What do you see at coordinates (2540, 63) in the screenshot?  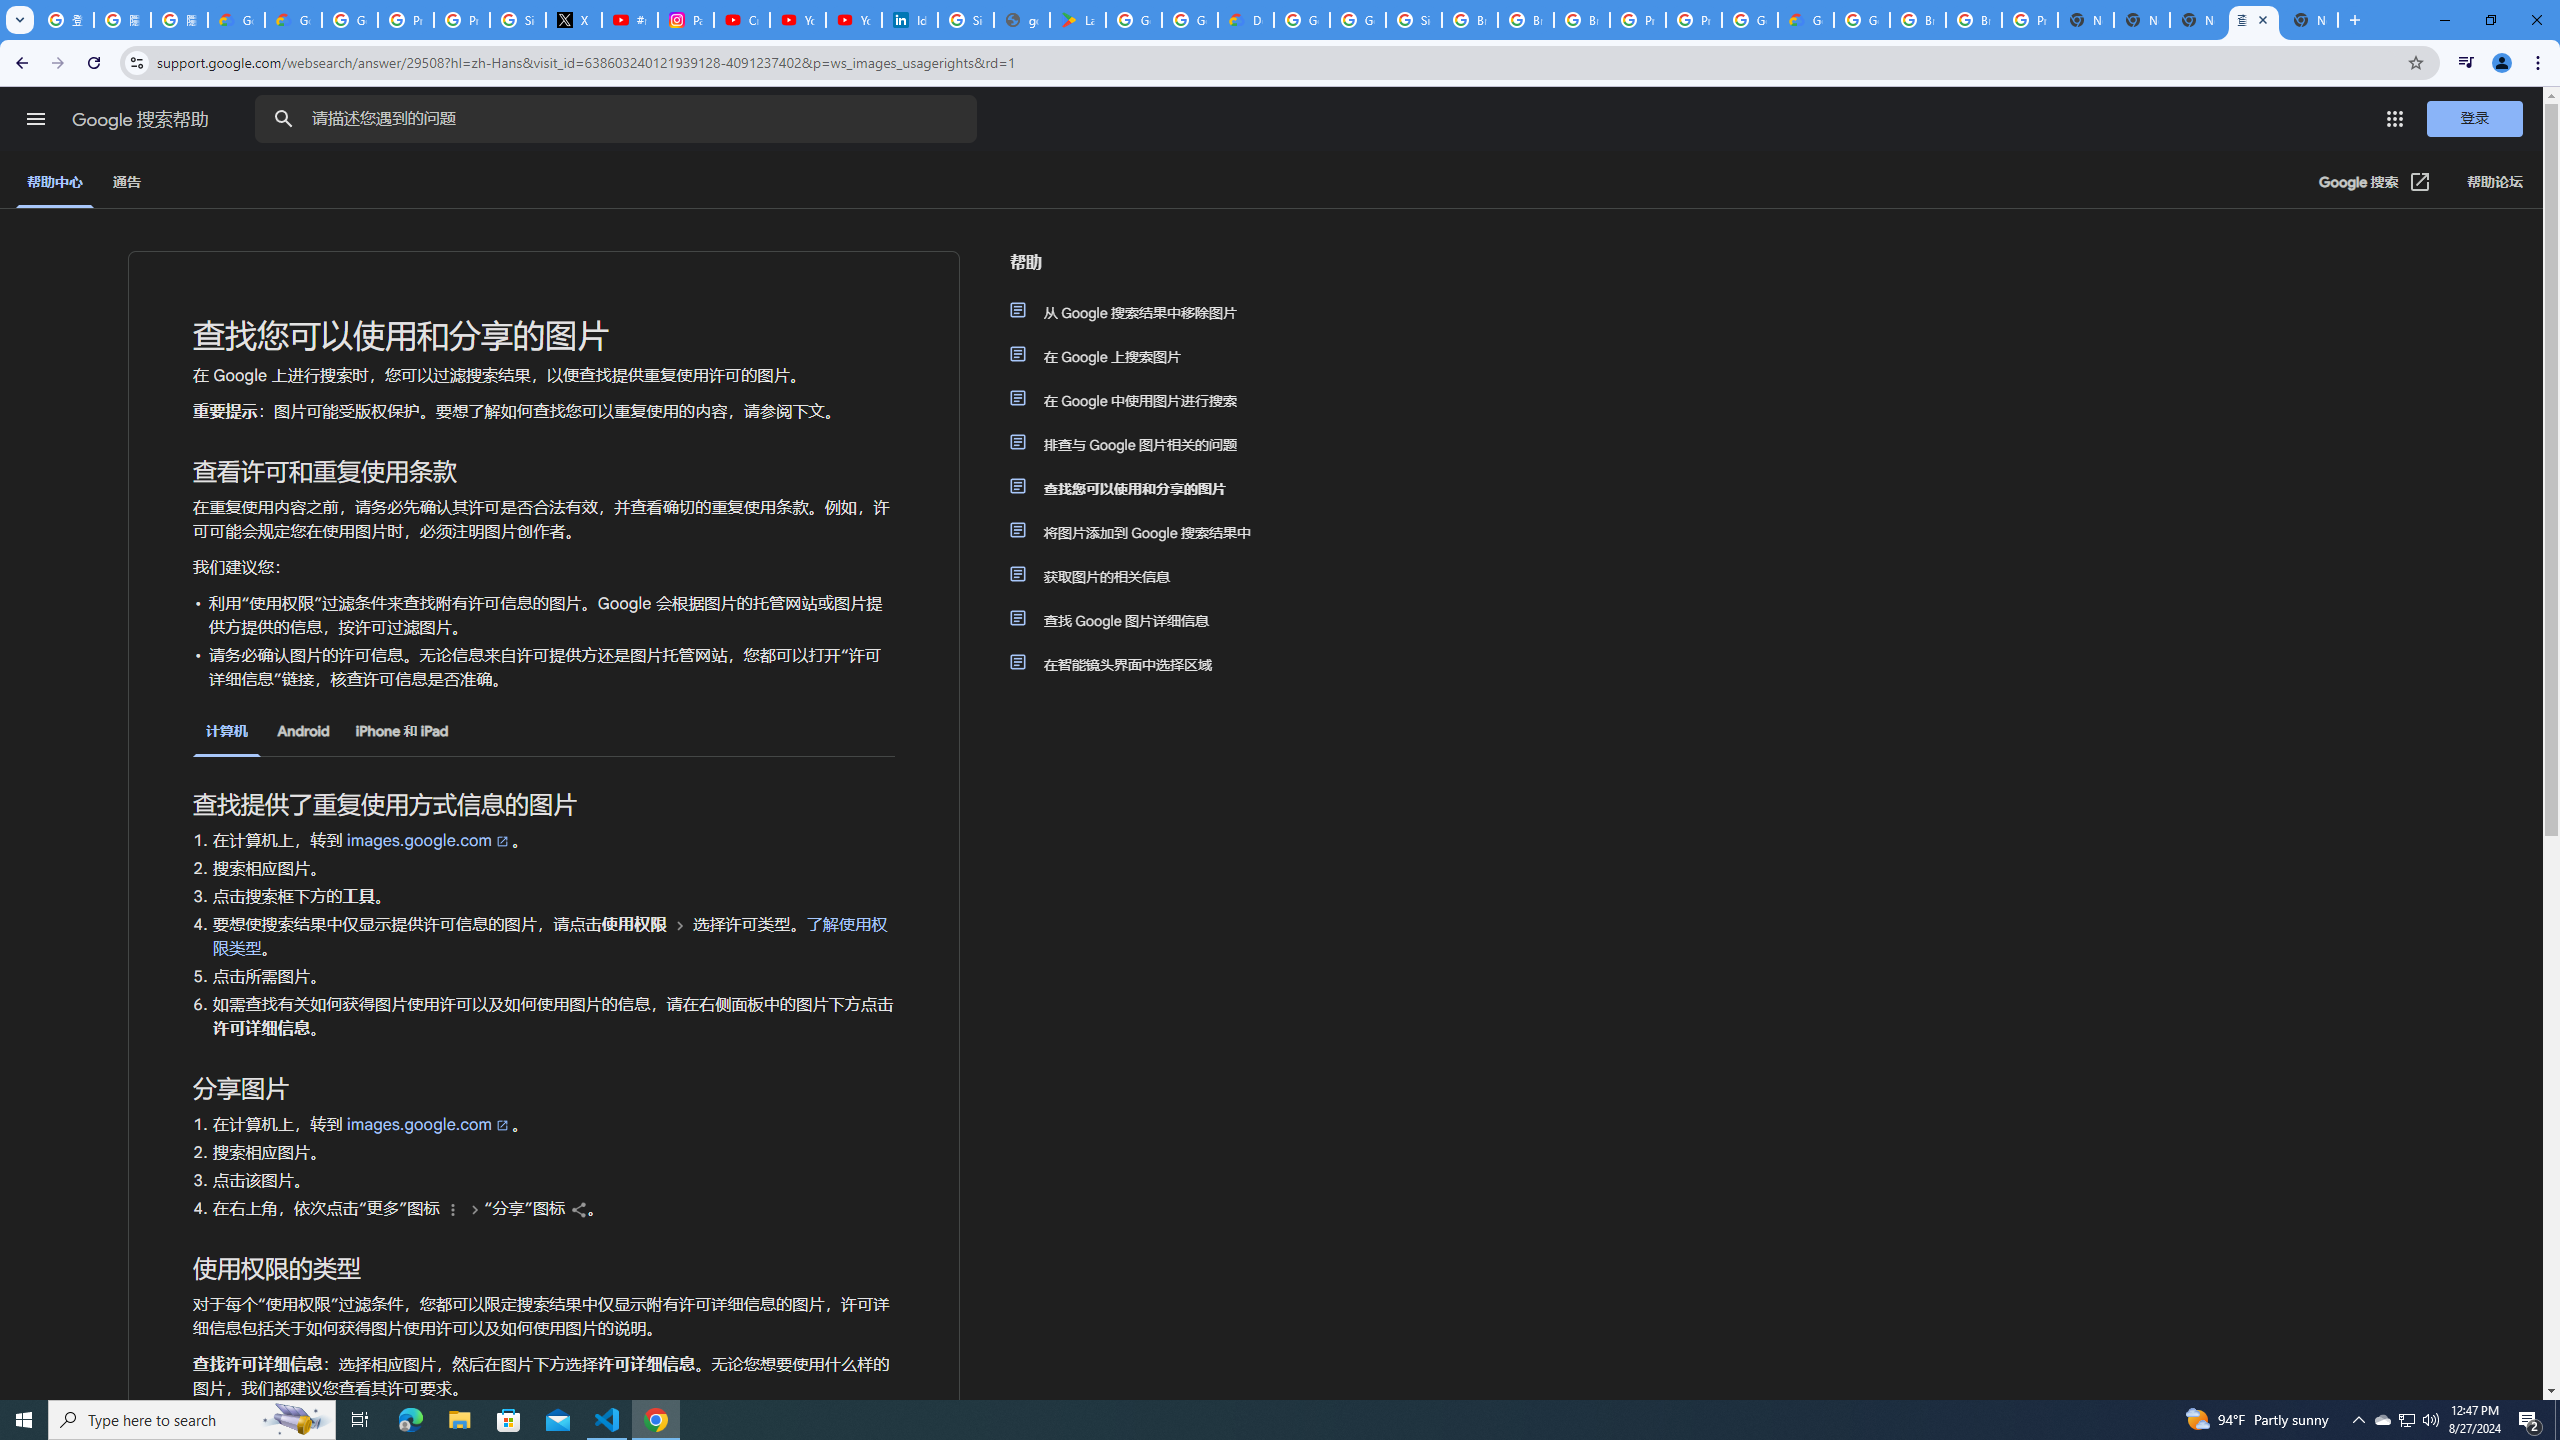 I see `Chrome` at bounding box center [2540, 63].